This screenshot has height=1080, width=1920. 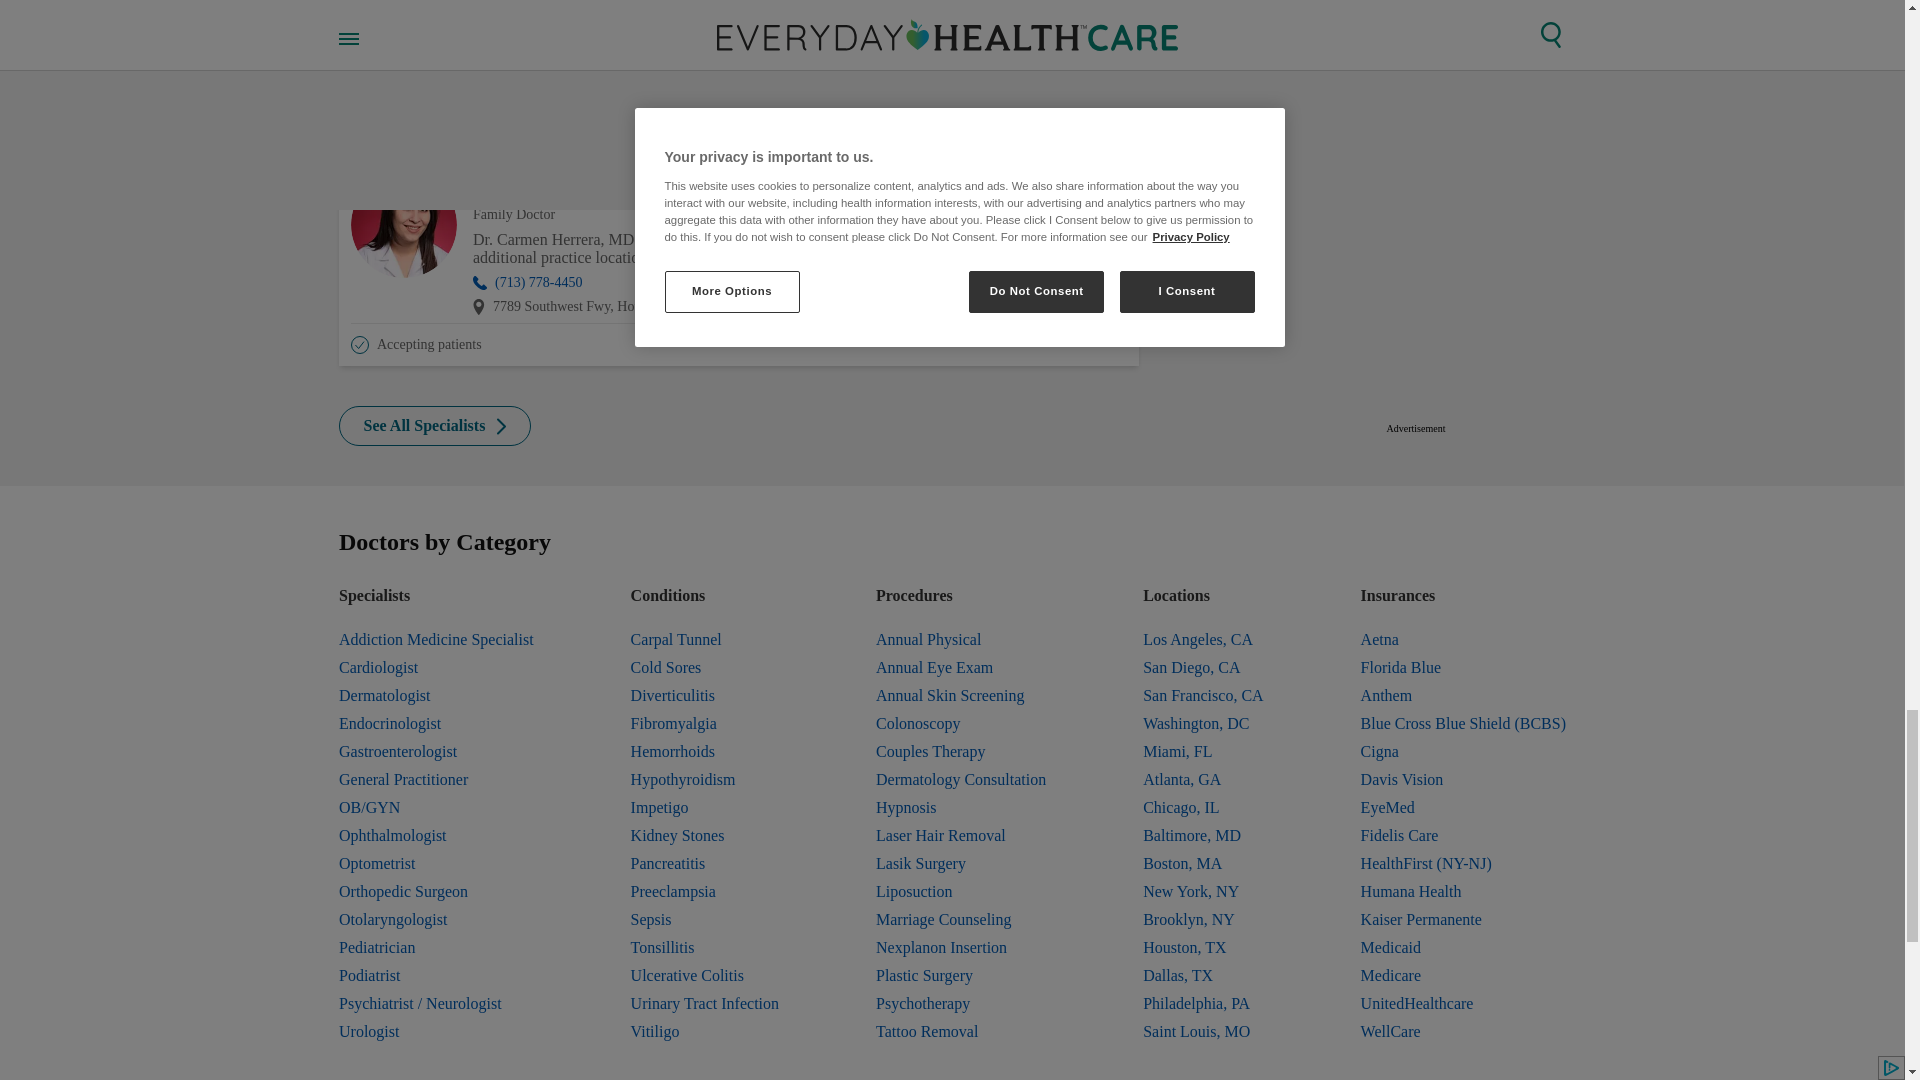 I want to click on Dr. Carmen Herrera, MD, so click(x=800, y=184).